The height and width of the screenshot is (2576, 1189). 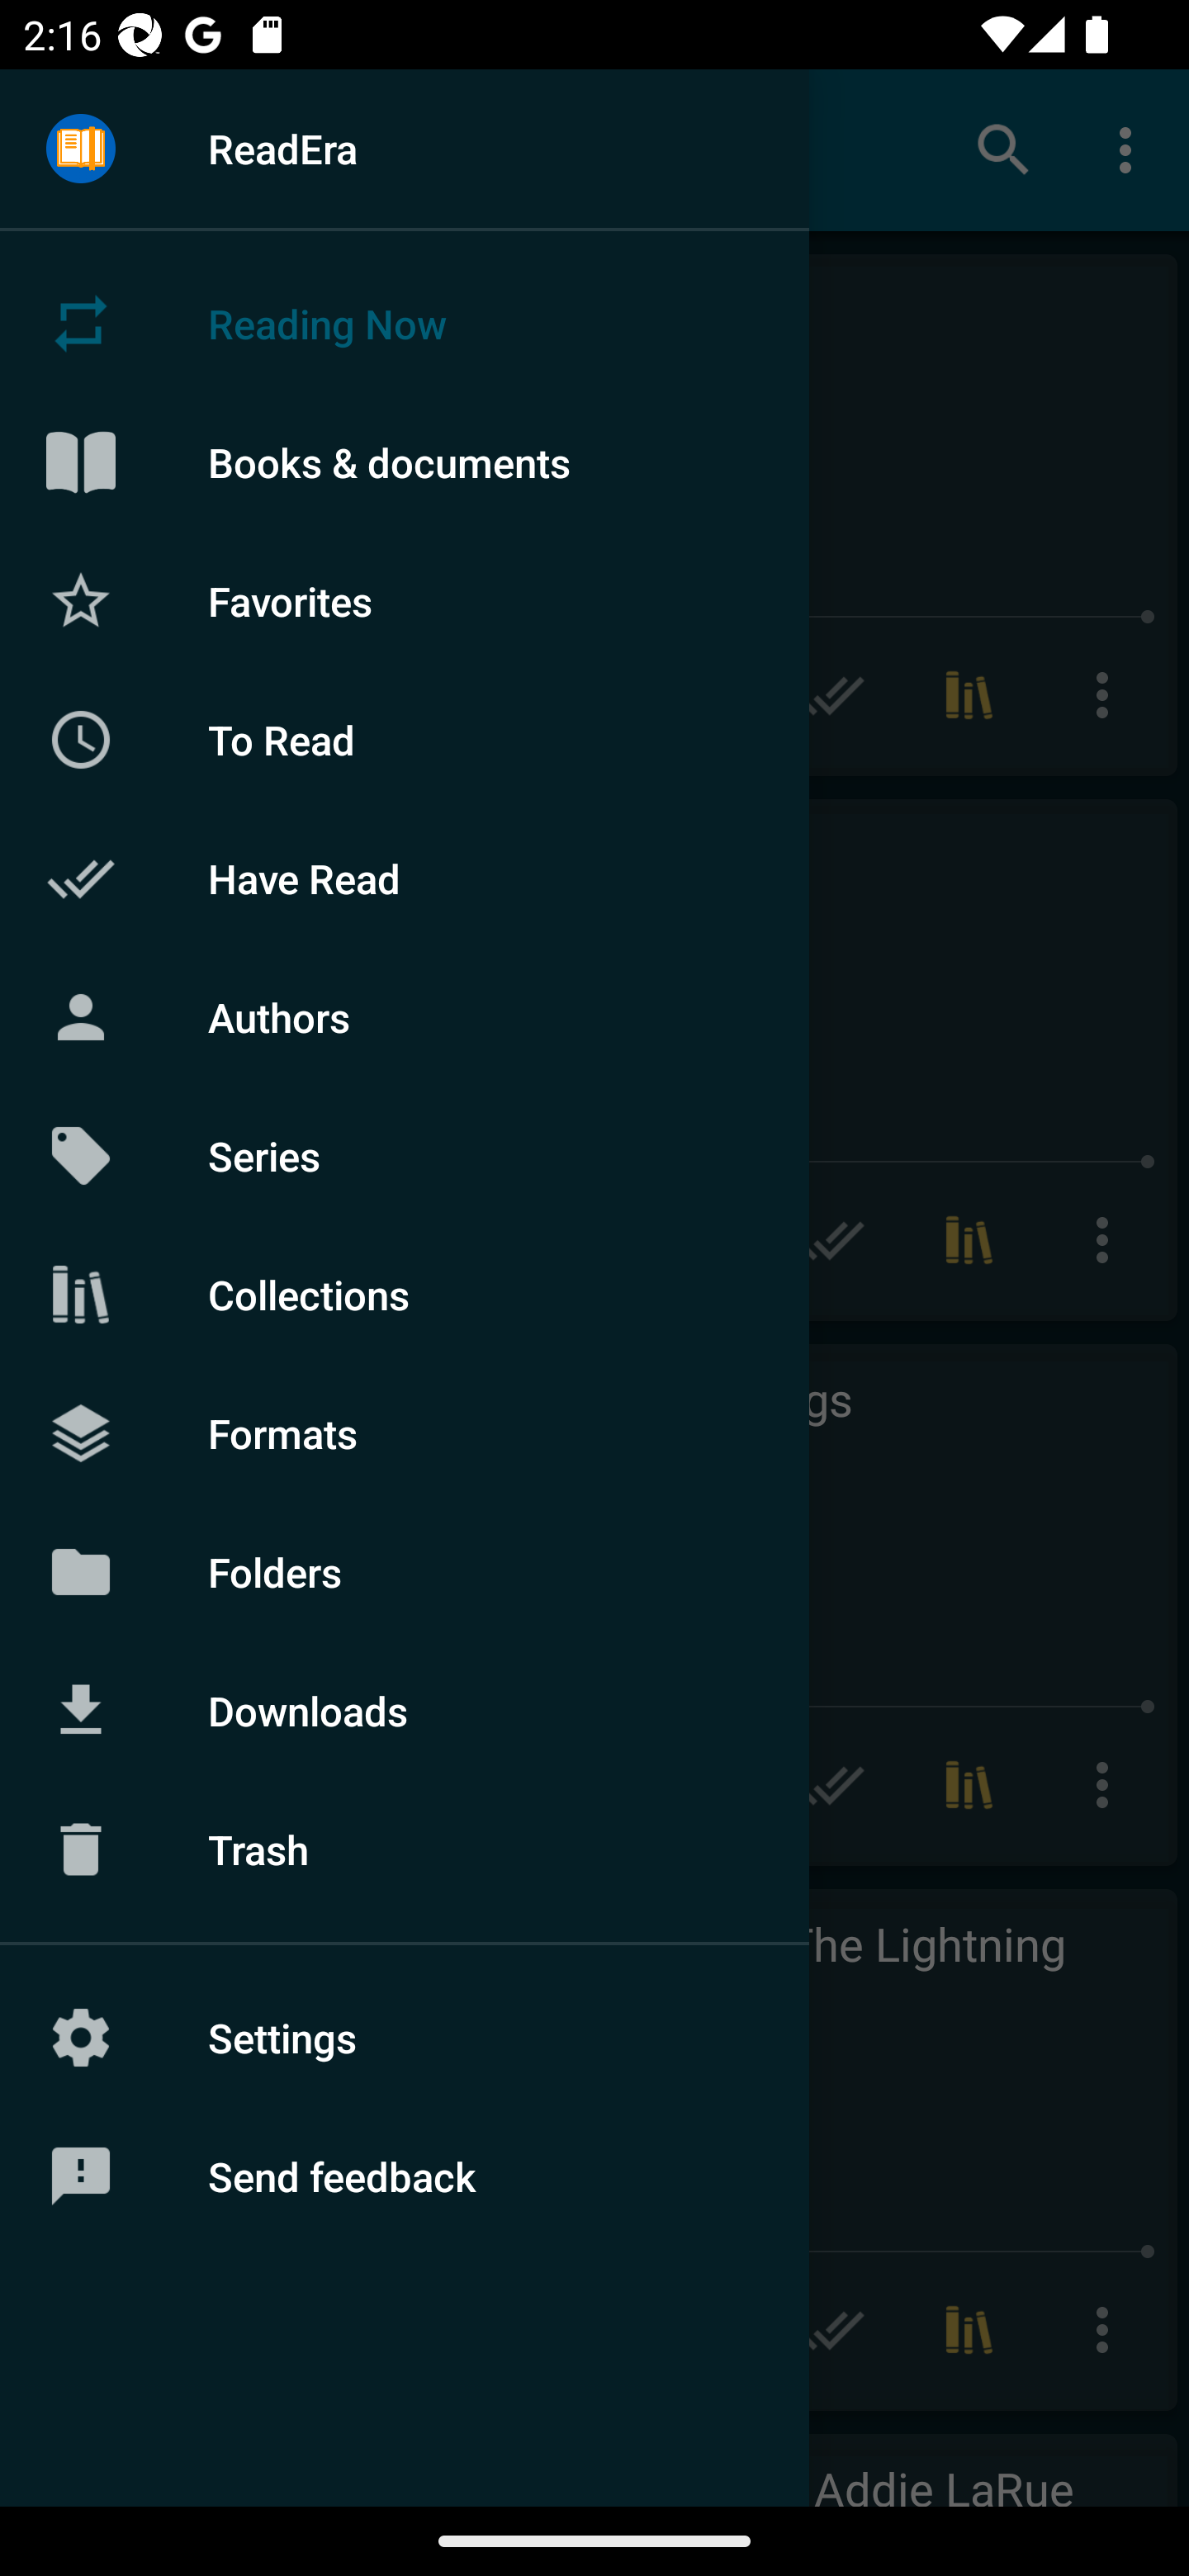 What do you see at coordinates (1004, 149) in the screenshot?
I see `Search books & documents` at bounding box center [1004, 149].